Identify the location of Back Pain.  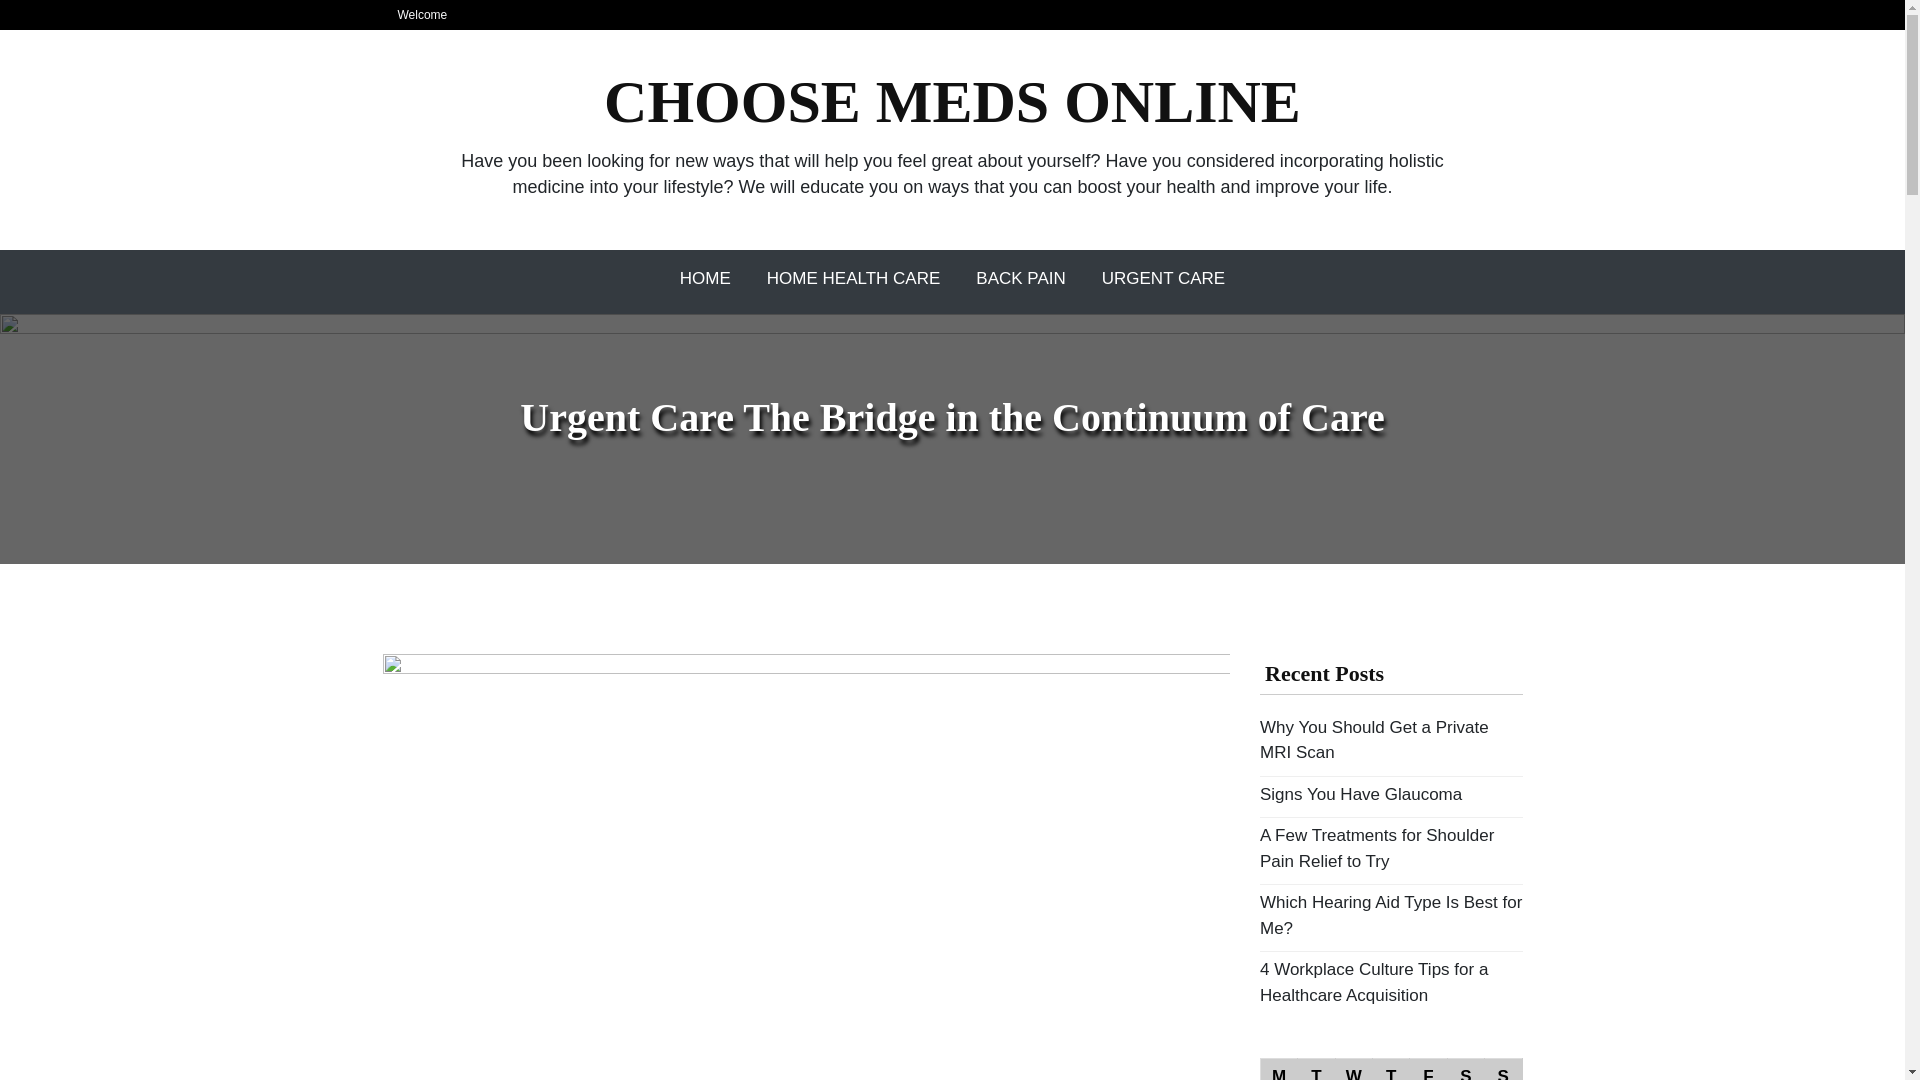
(1020, 279).